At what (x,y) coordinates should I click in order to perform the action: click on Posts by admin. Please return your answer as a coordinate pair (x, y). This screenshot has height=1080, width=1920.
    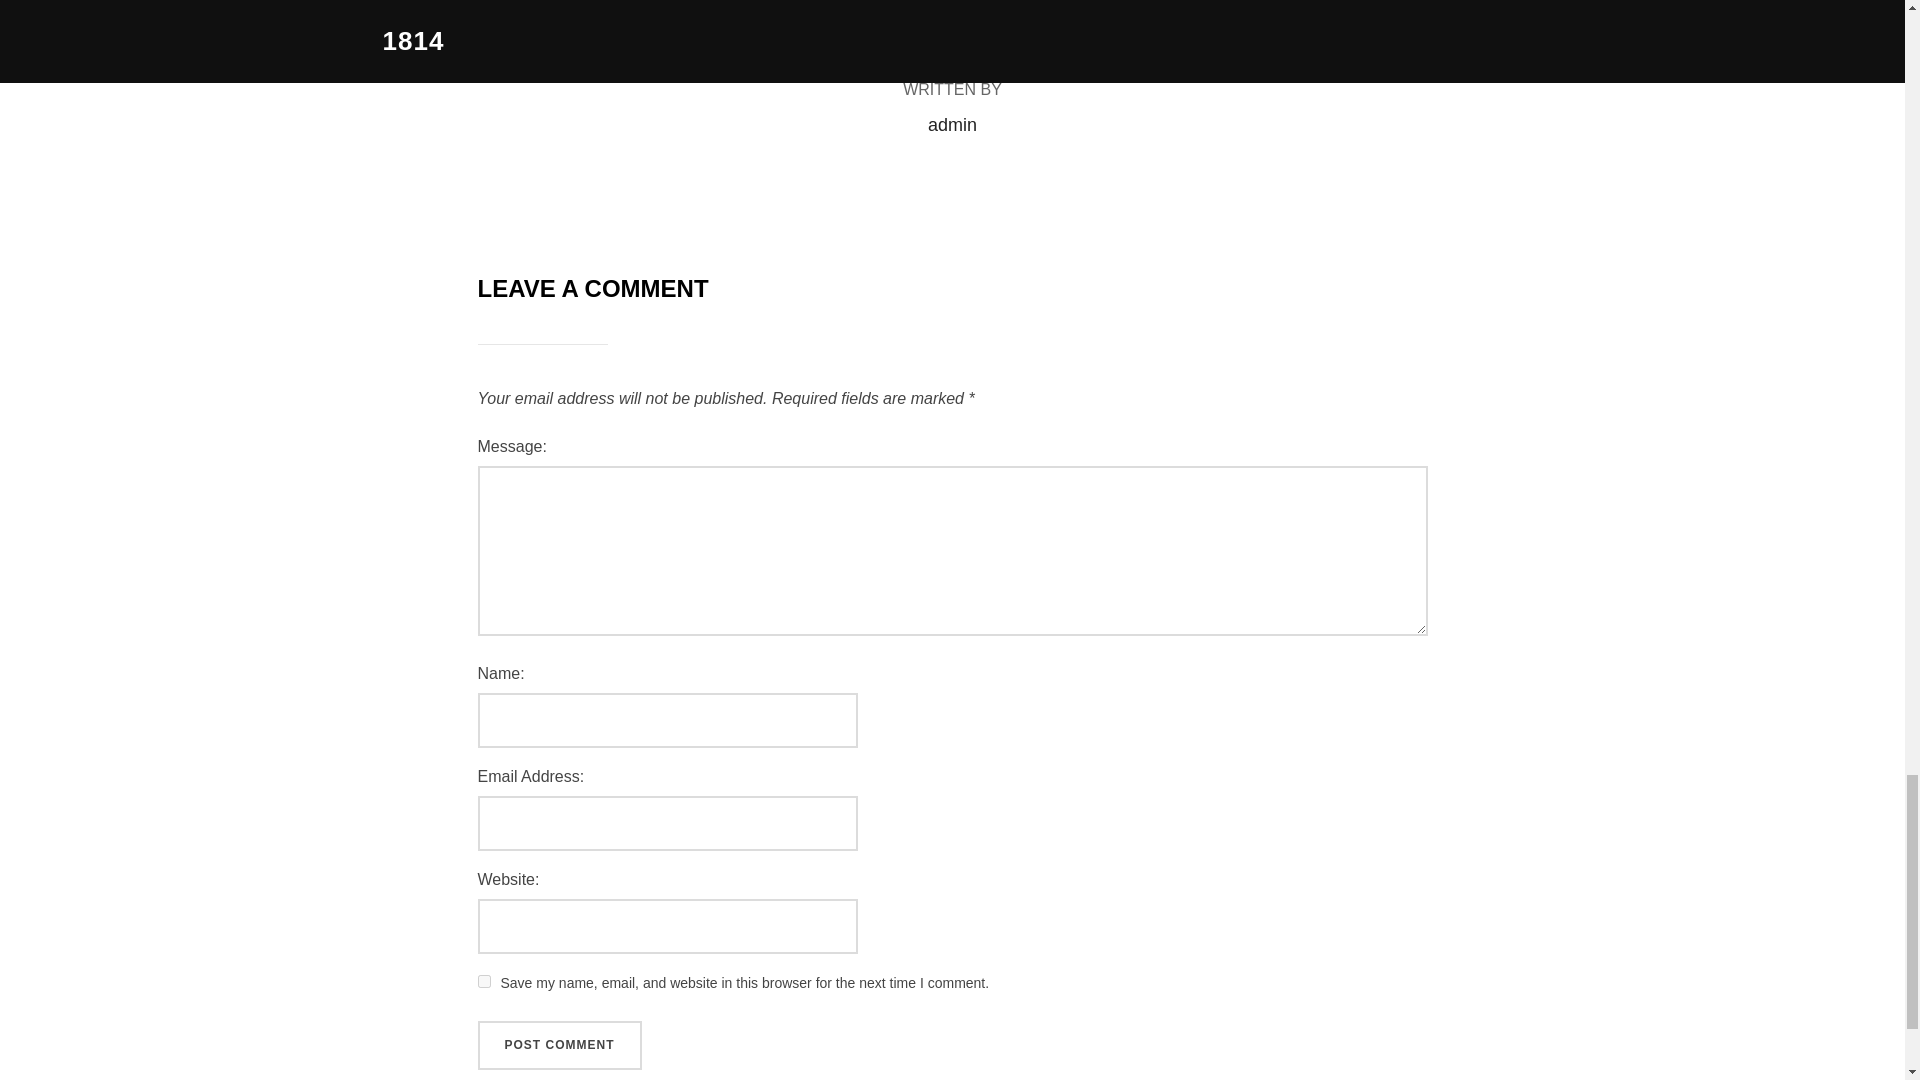
    Looking at the image, I should click on (952, 124).